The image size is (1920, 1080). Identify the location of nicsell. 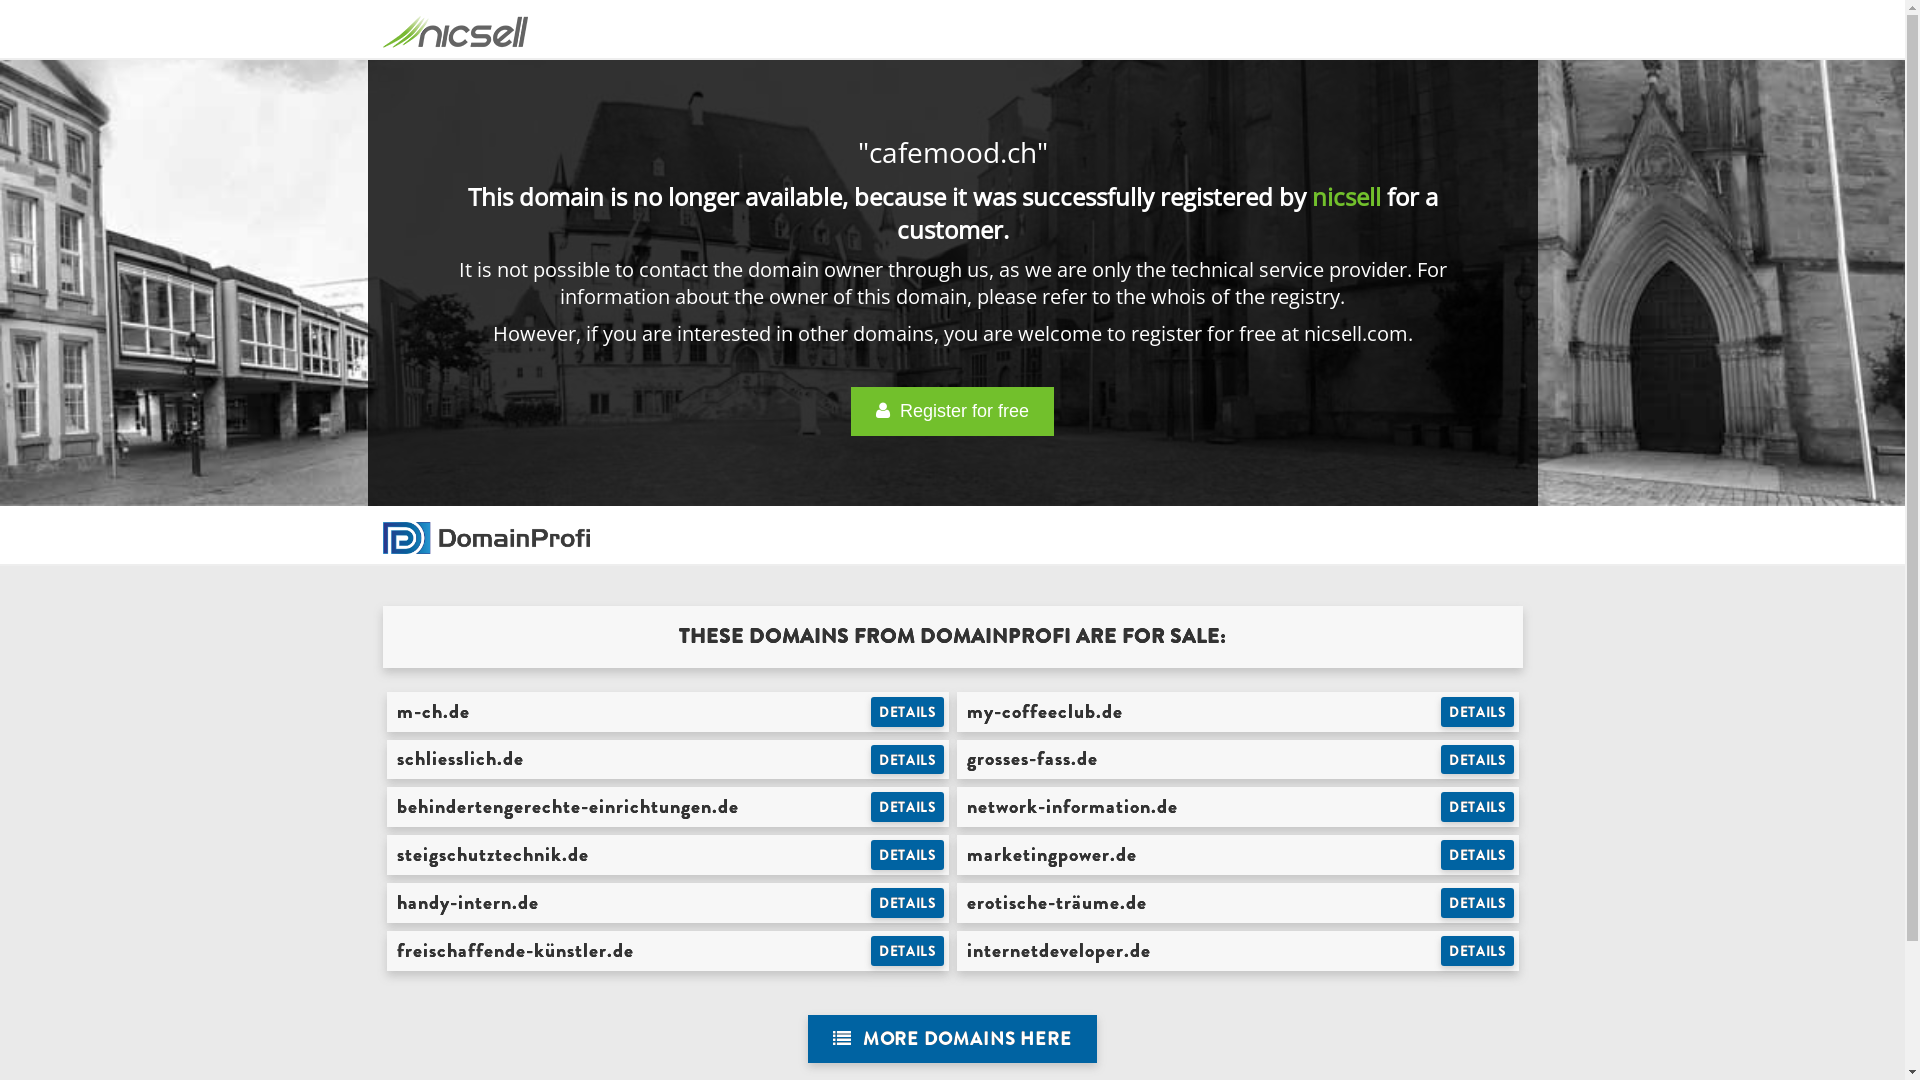
(1346, 196).